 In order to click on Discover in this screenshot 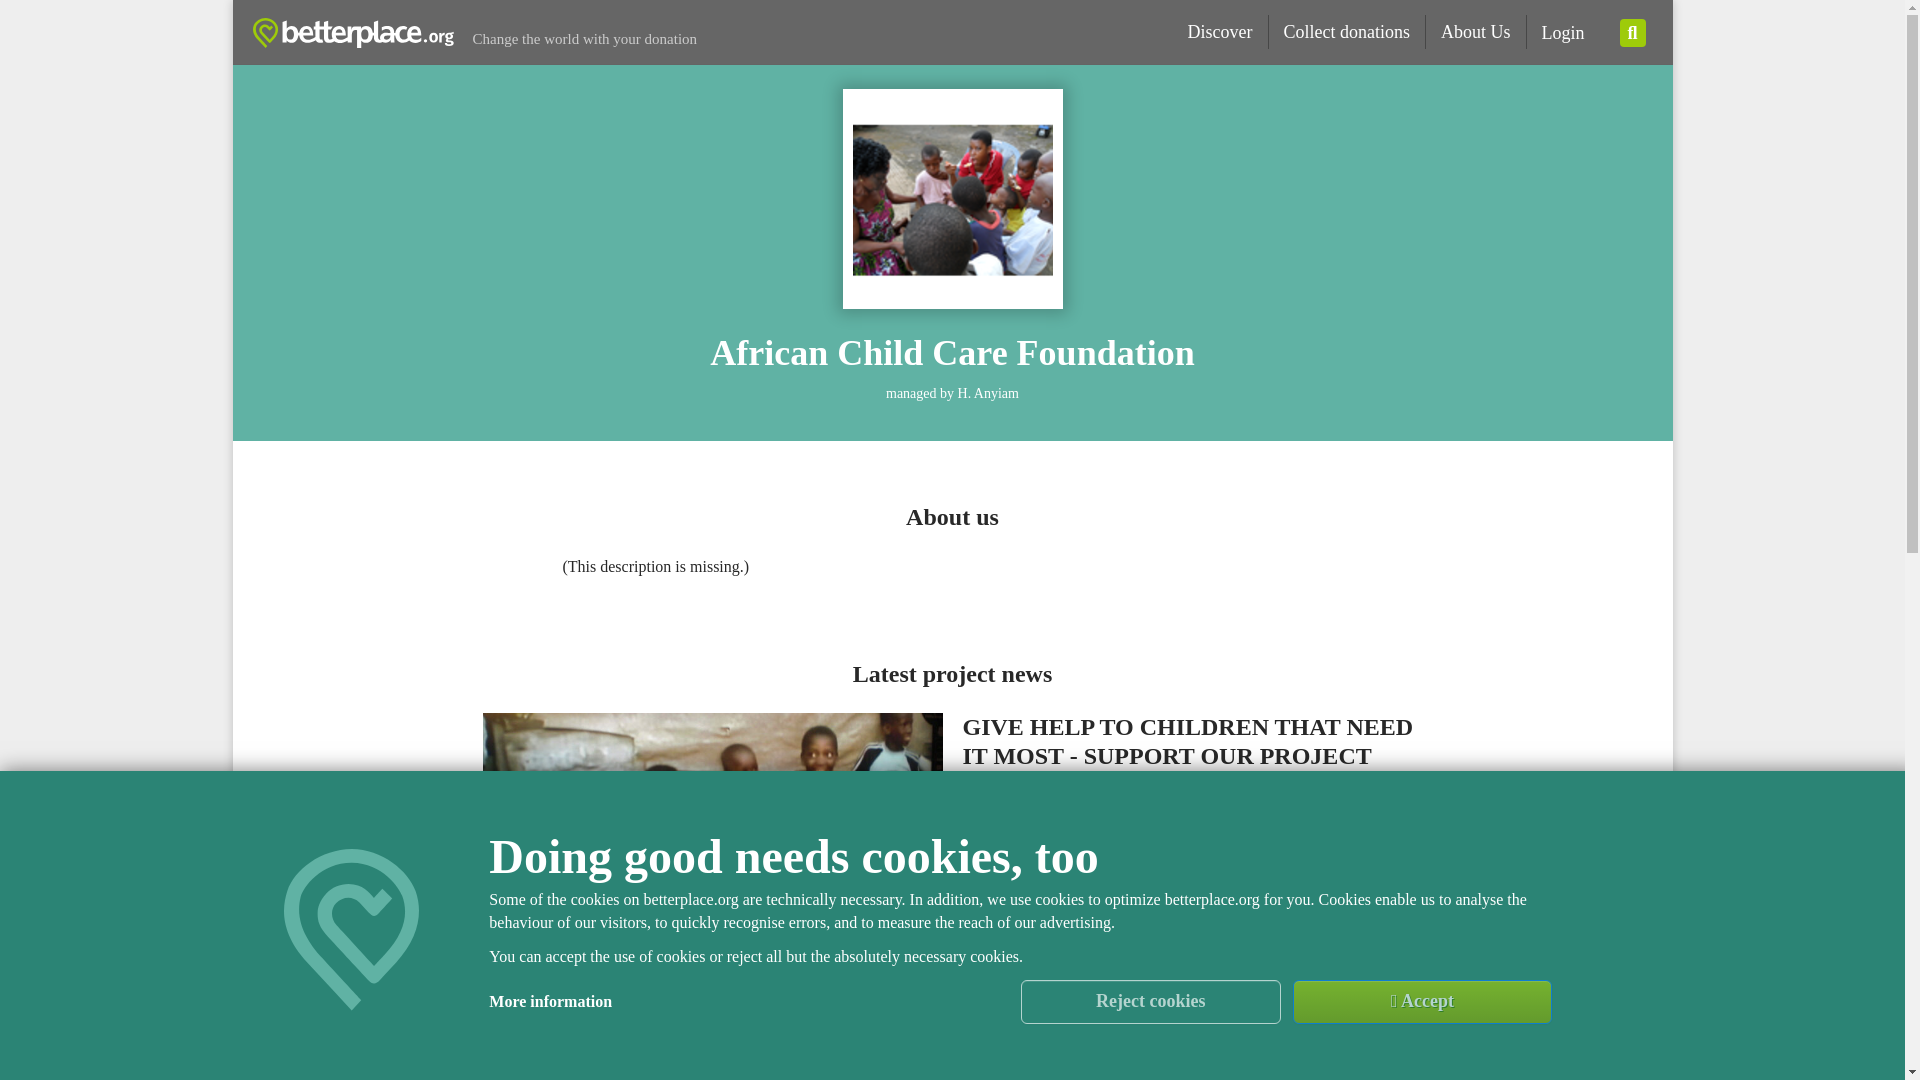, I will do `click(1221, 32)`.